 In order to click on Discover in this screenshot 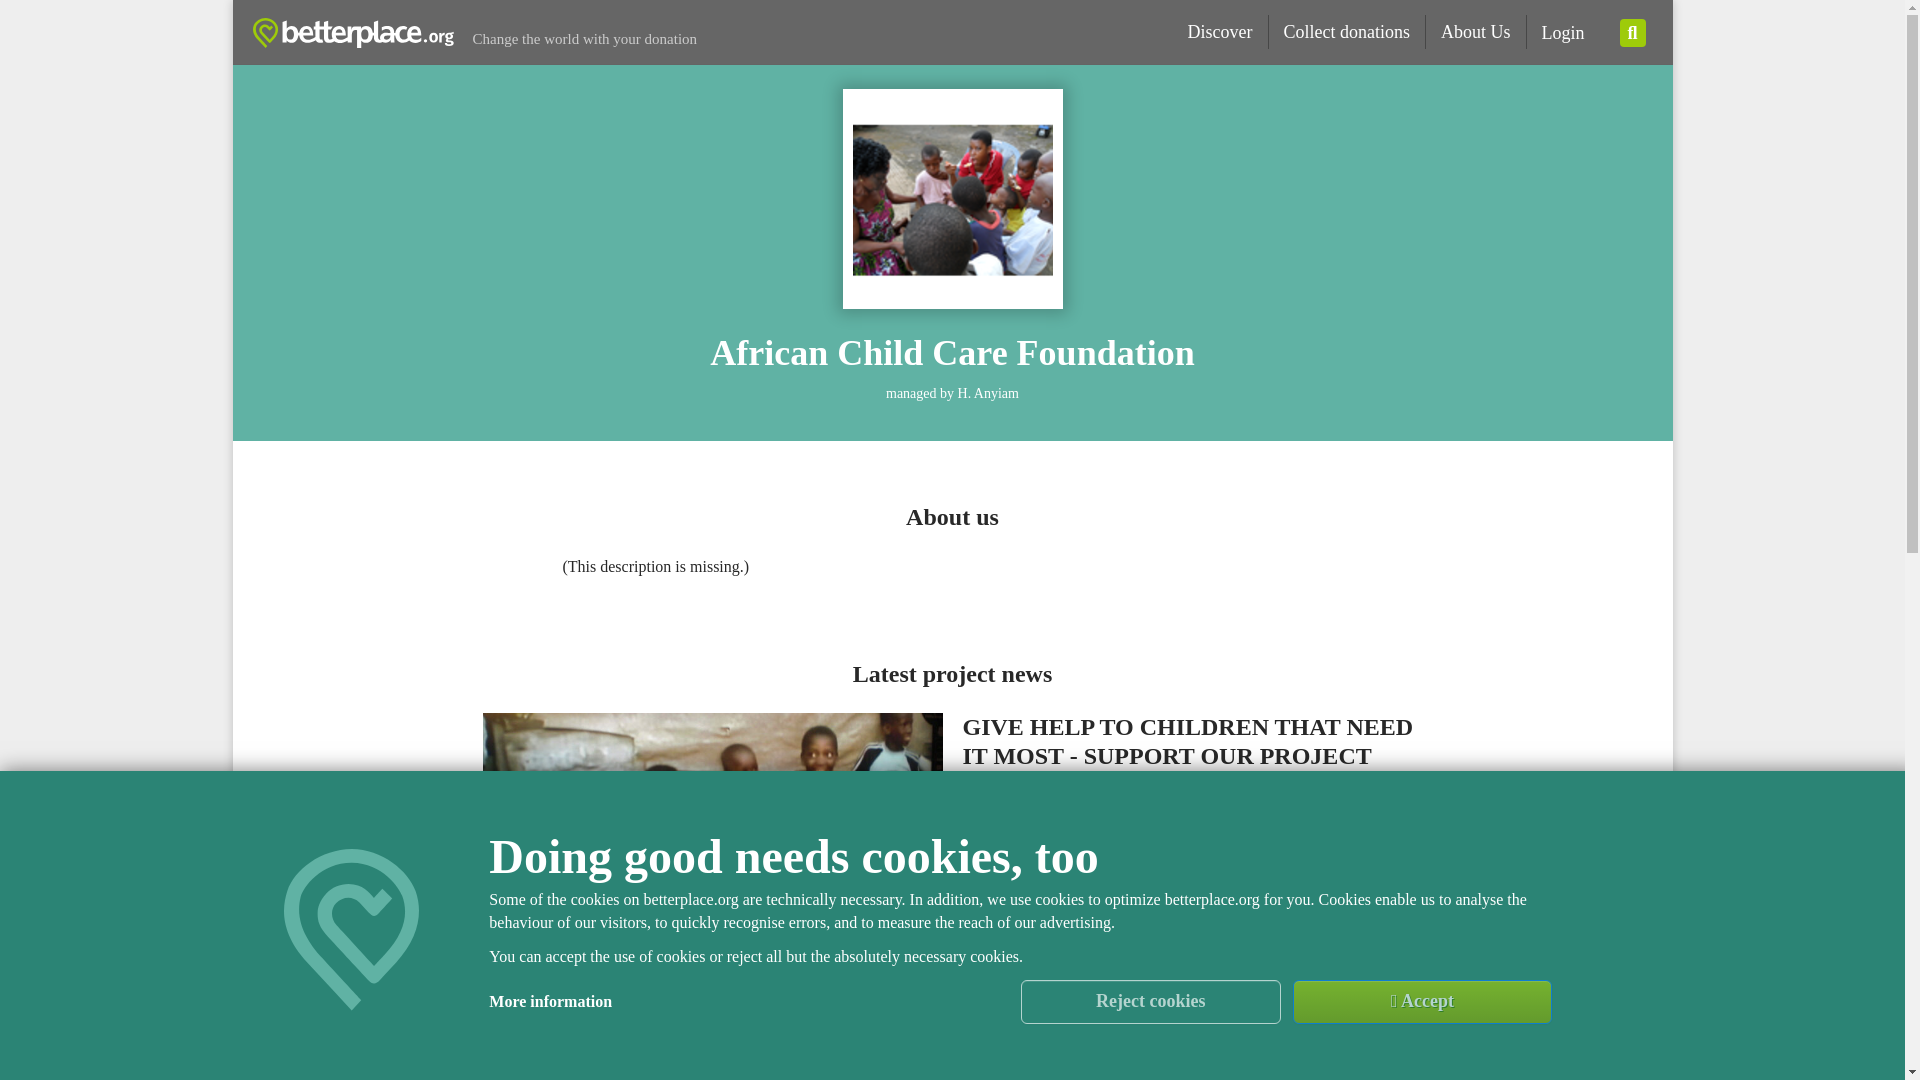, I will do `click(1221, 32)`.